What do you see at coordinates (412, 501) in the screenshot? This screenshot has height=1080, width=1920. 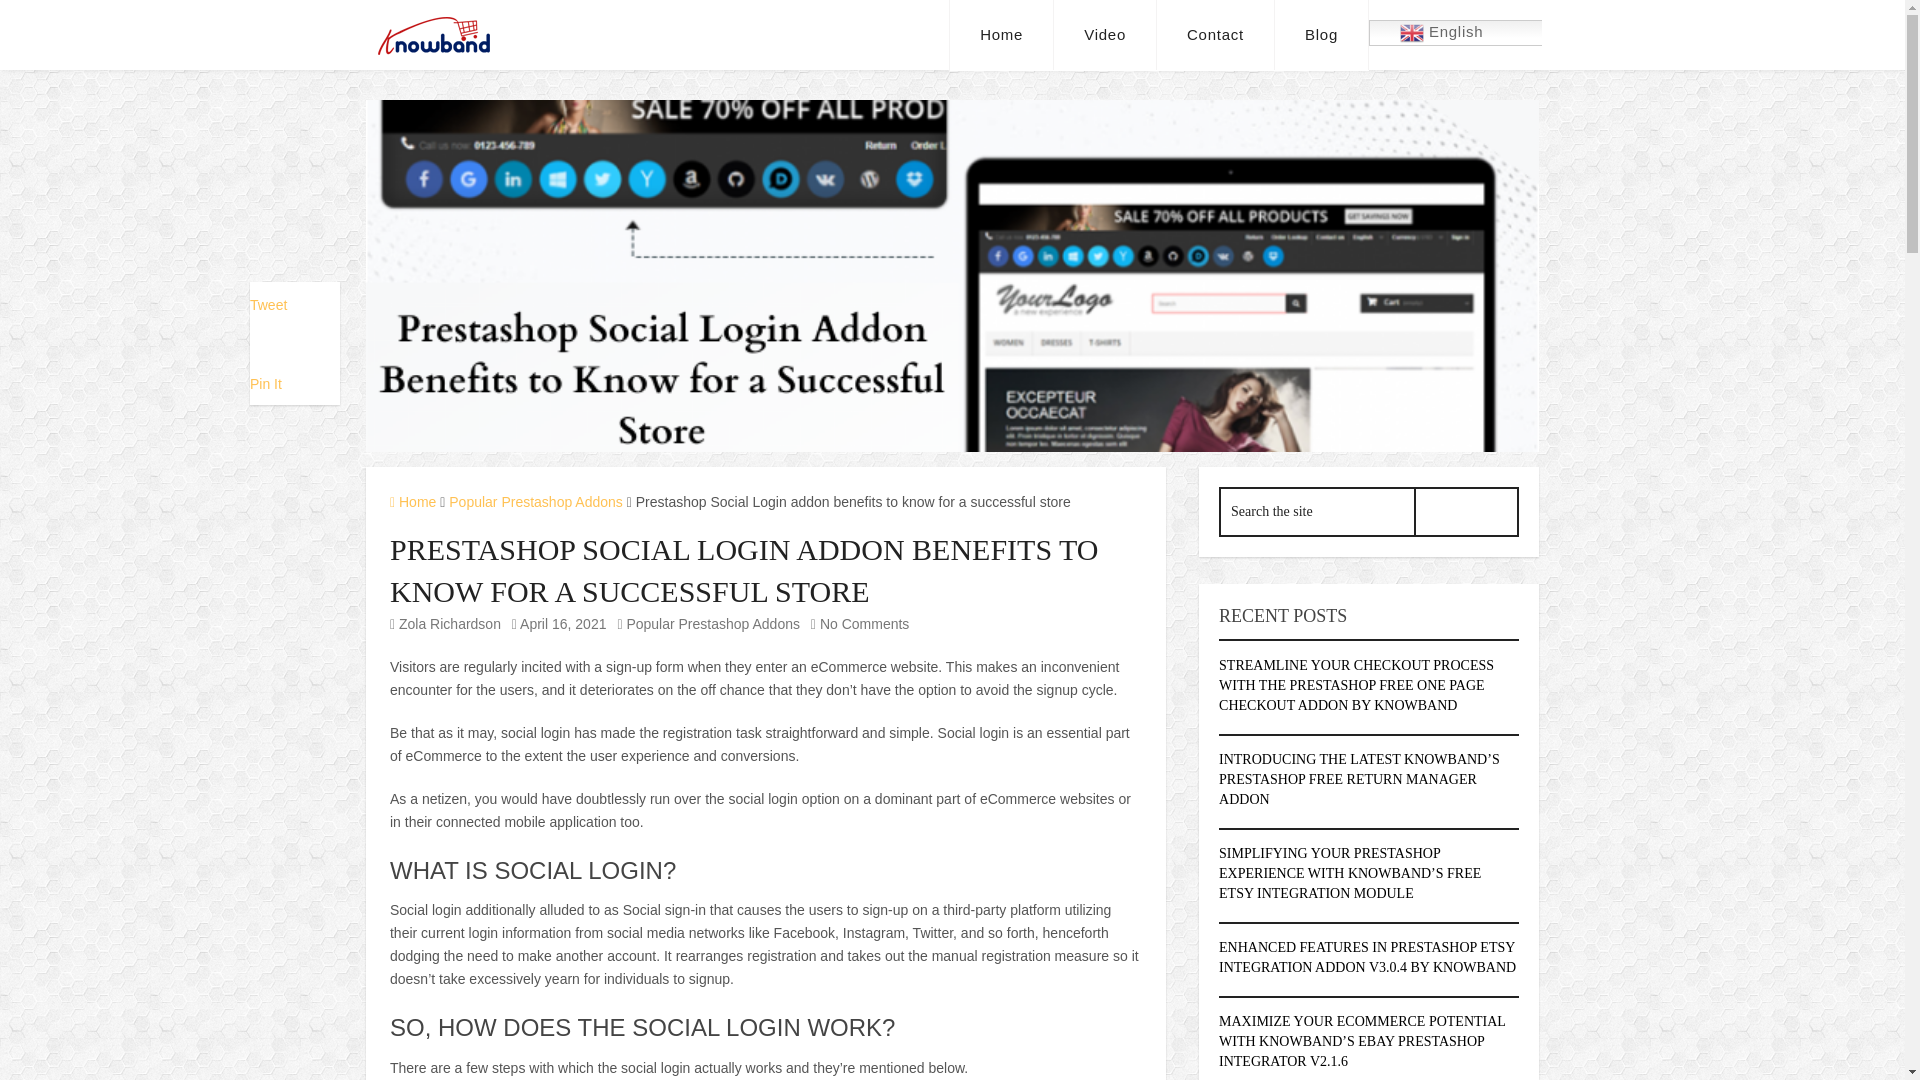 I see ` Home` at bounding box center [412, 501].